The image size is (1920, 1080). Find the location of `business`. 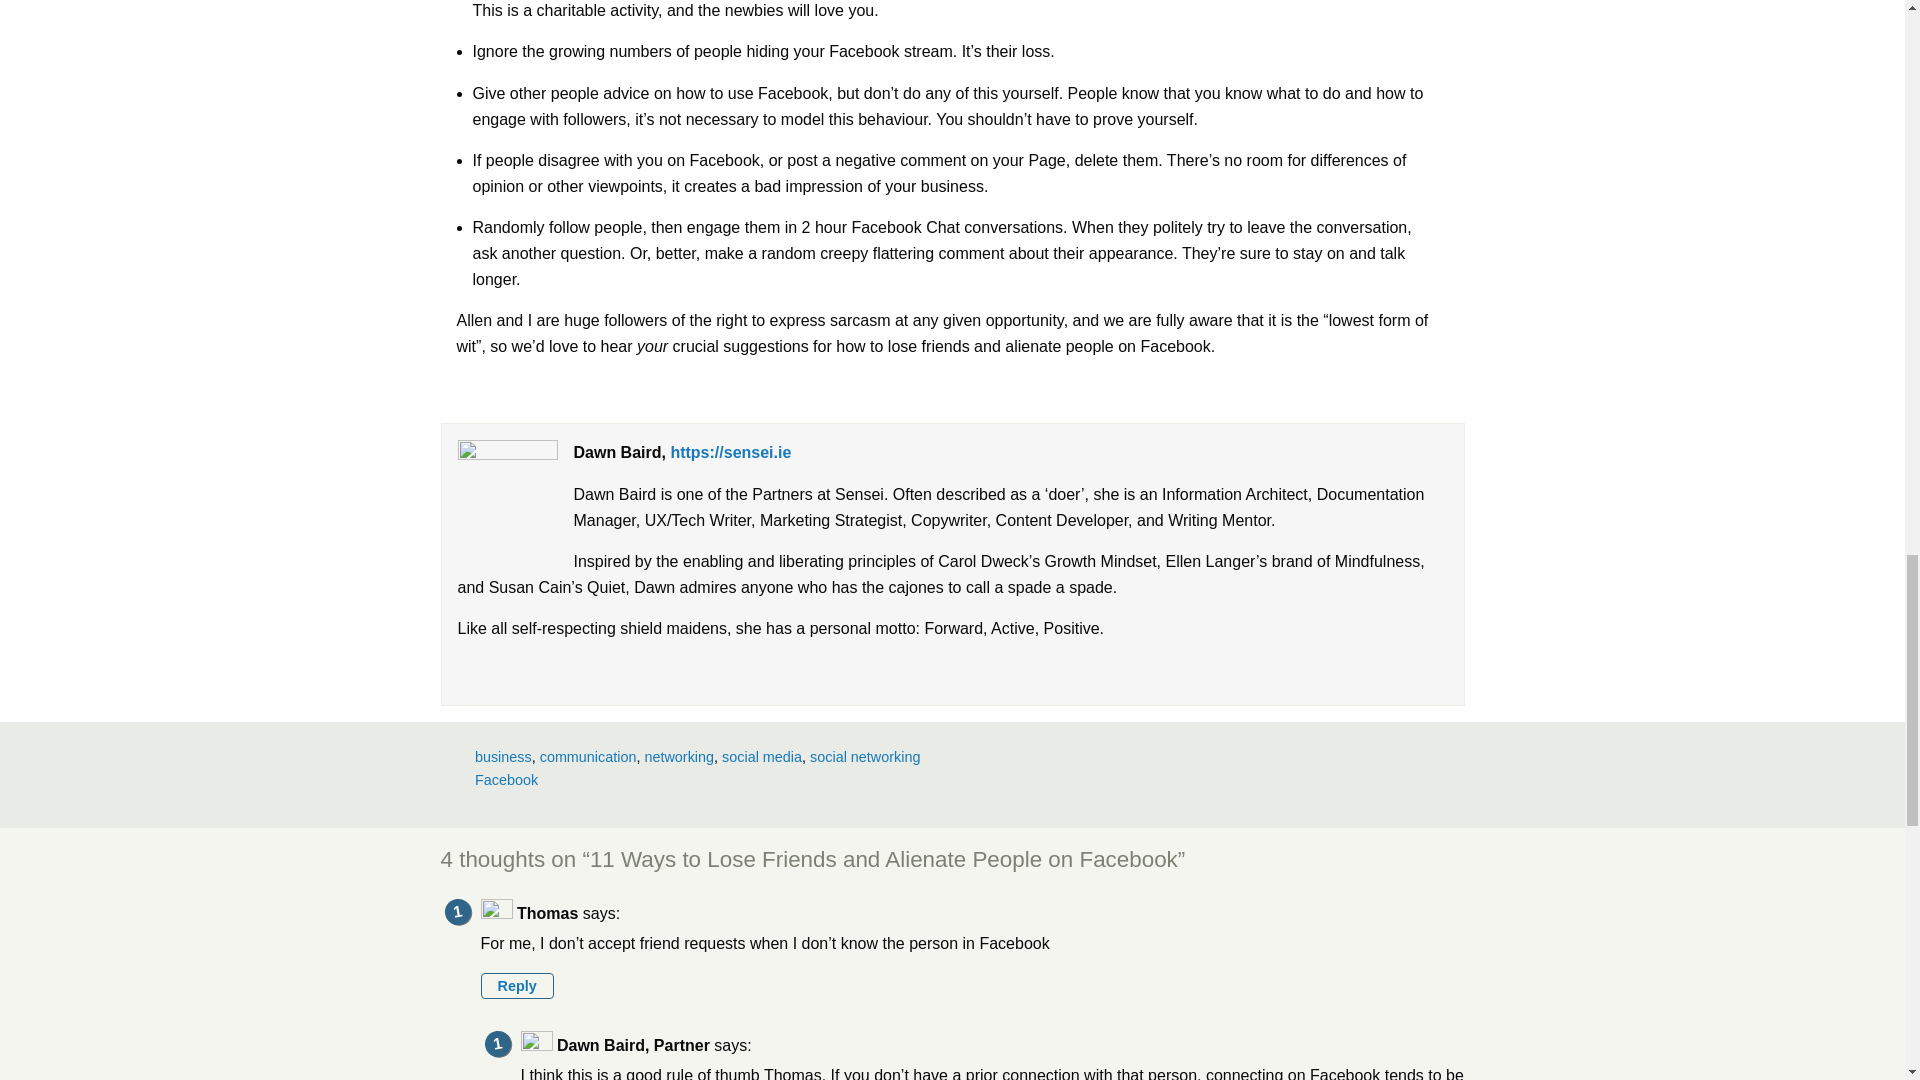

business is located at coordinates (502, 756).